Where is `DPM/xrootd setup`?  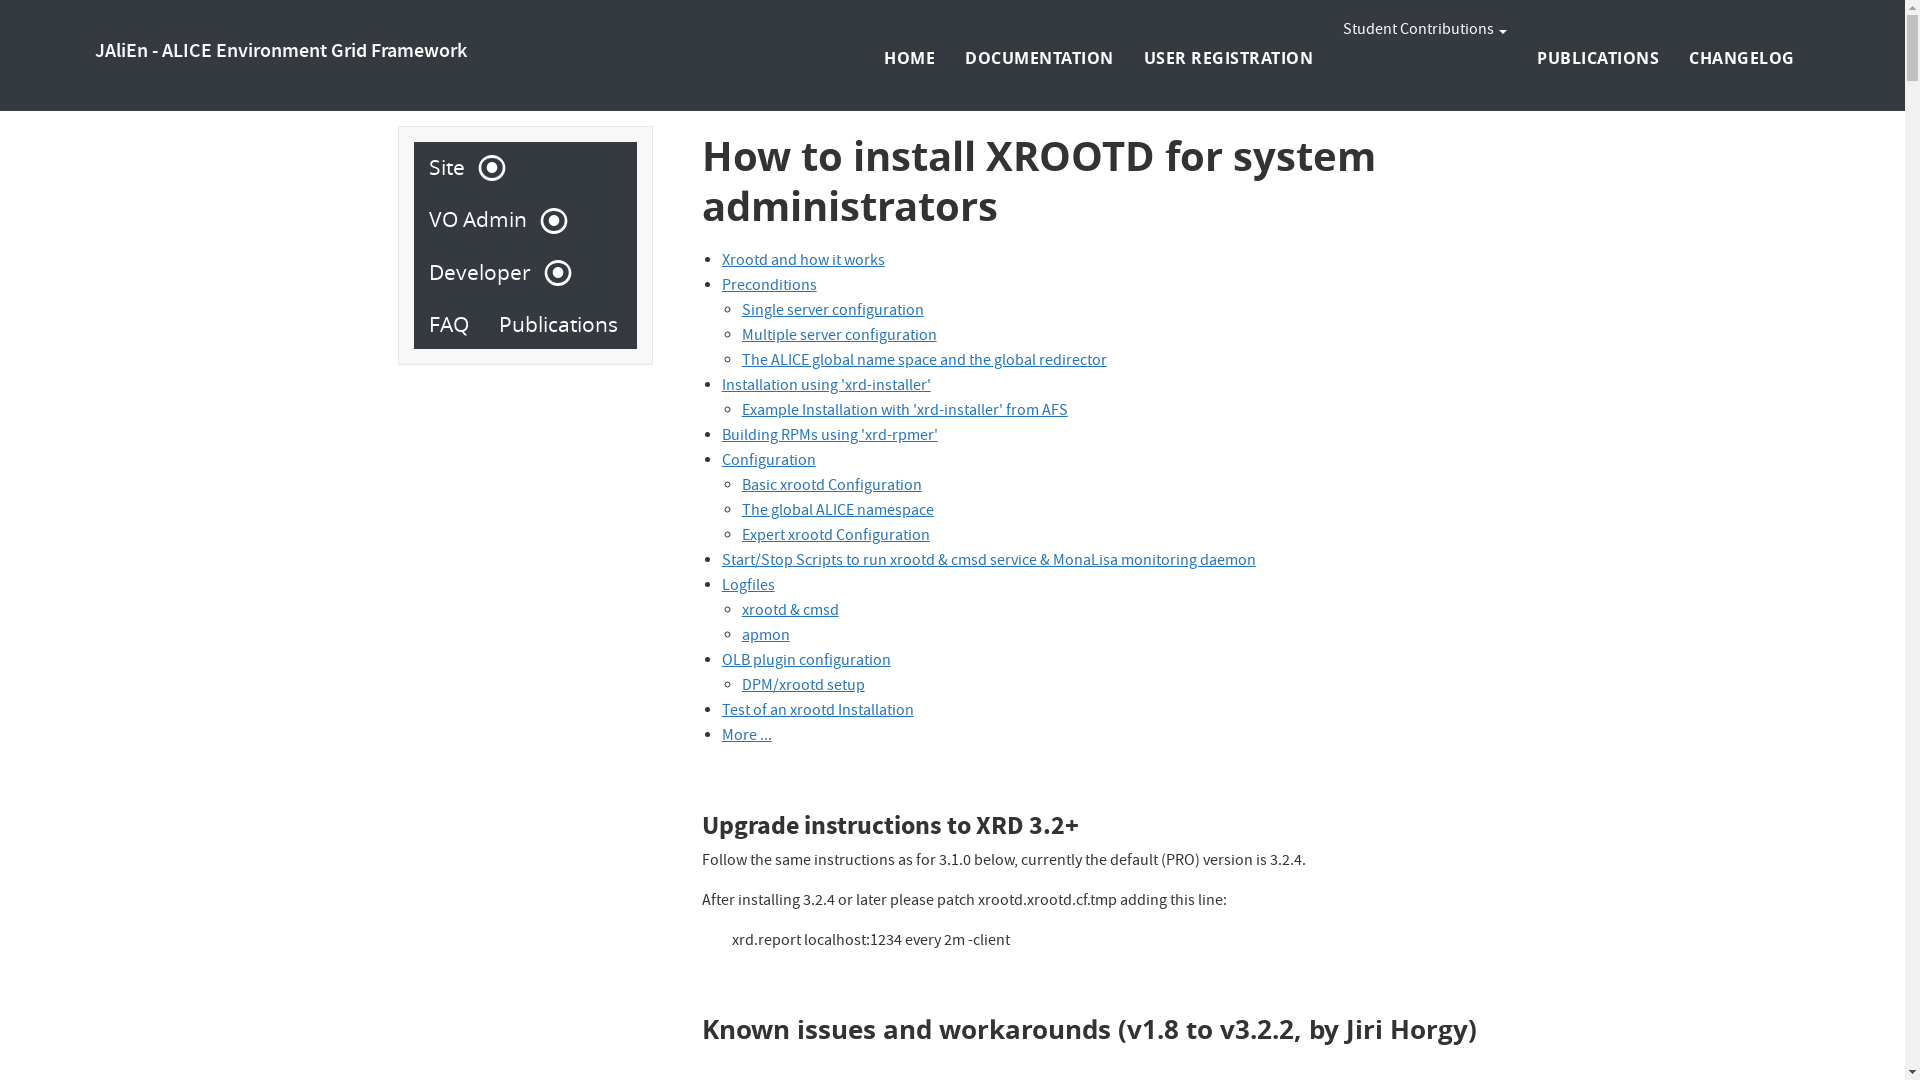 DPM/xrootd setup is located at coordinates (804, 687).